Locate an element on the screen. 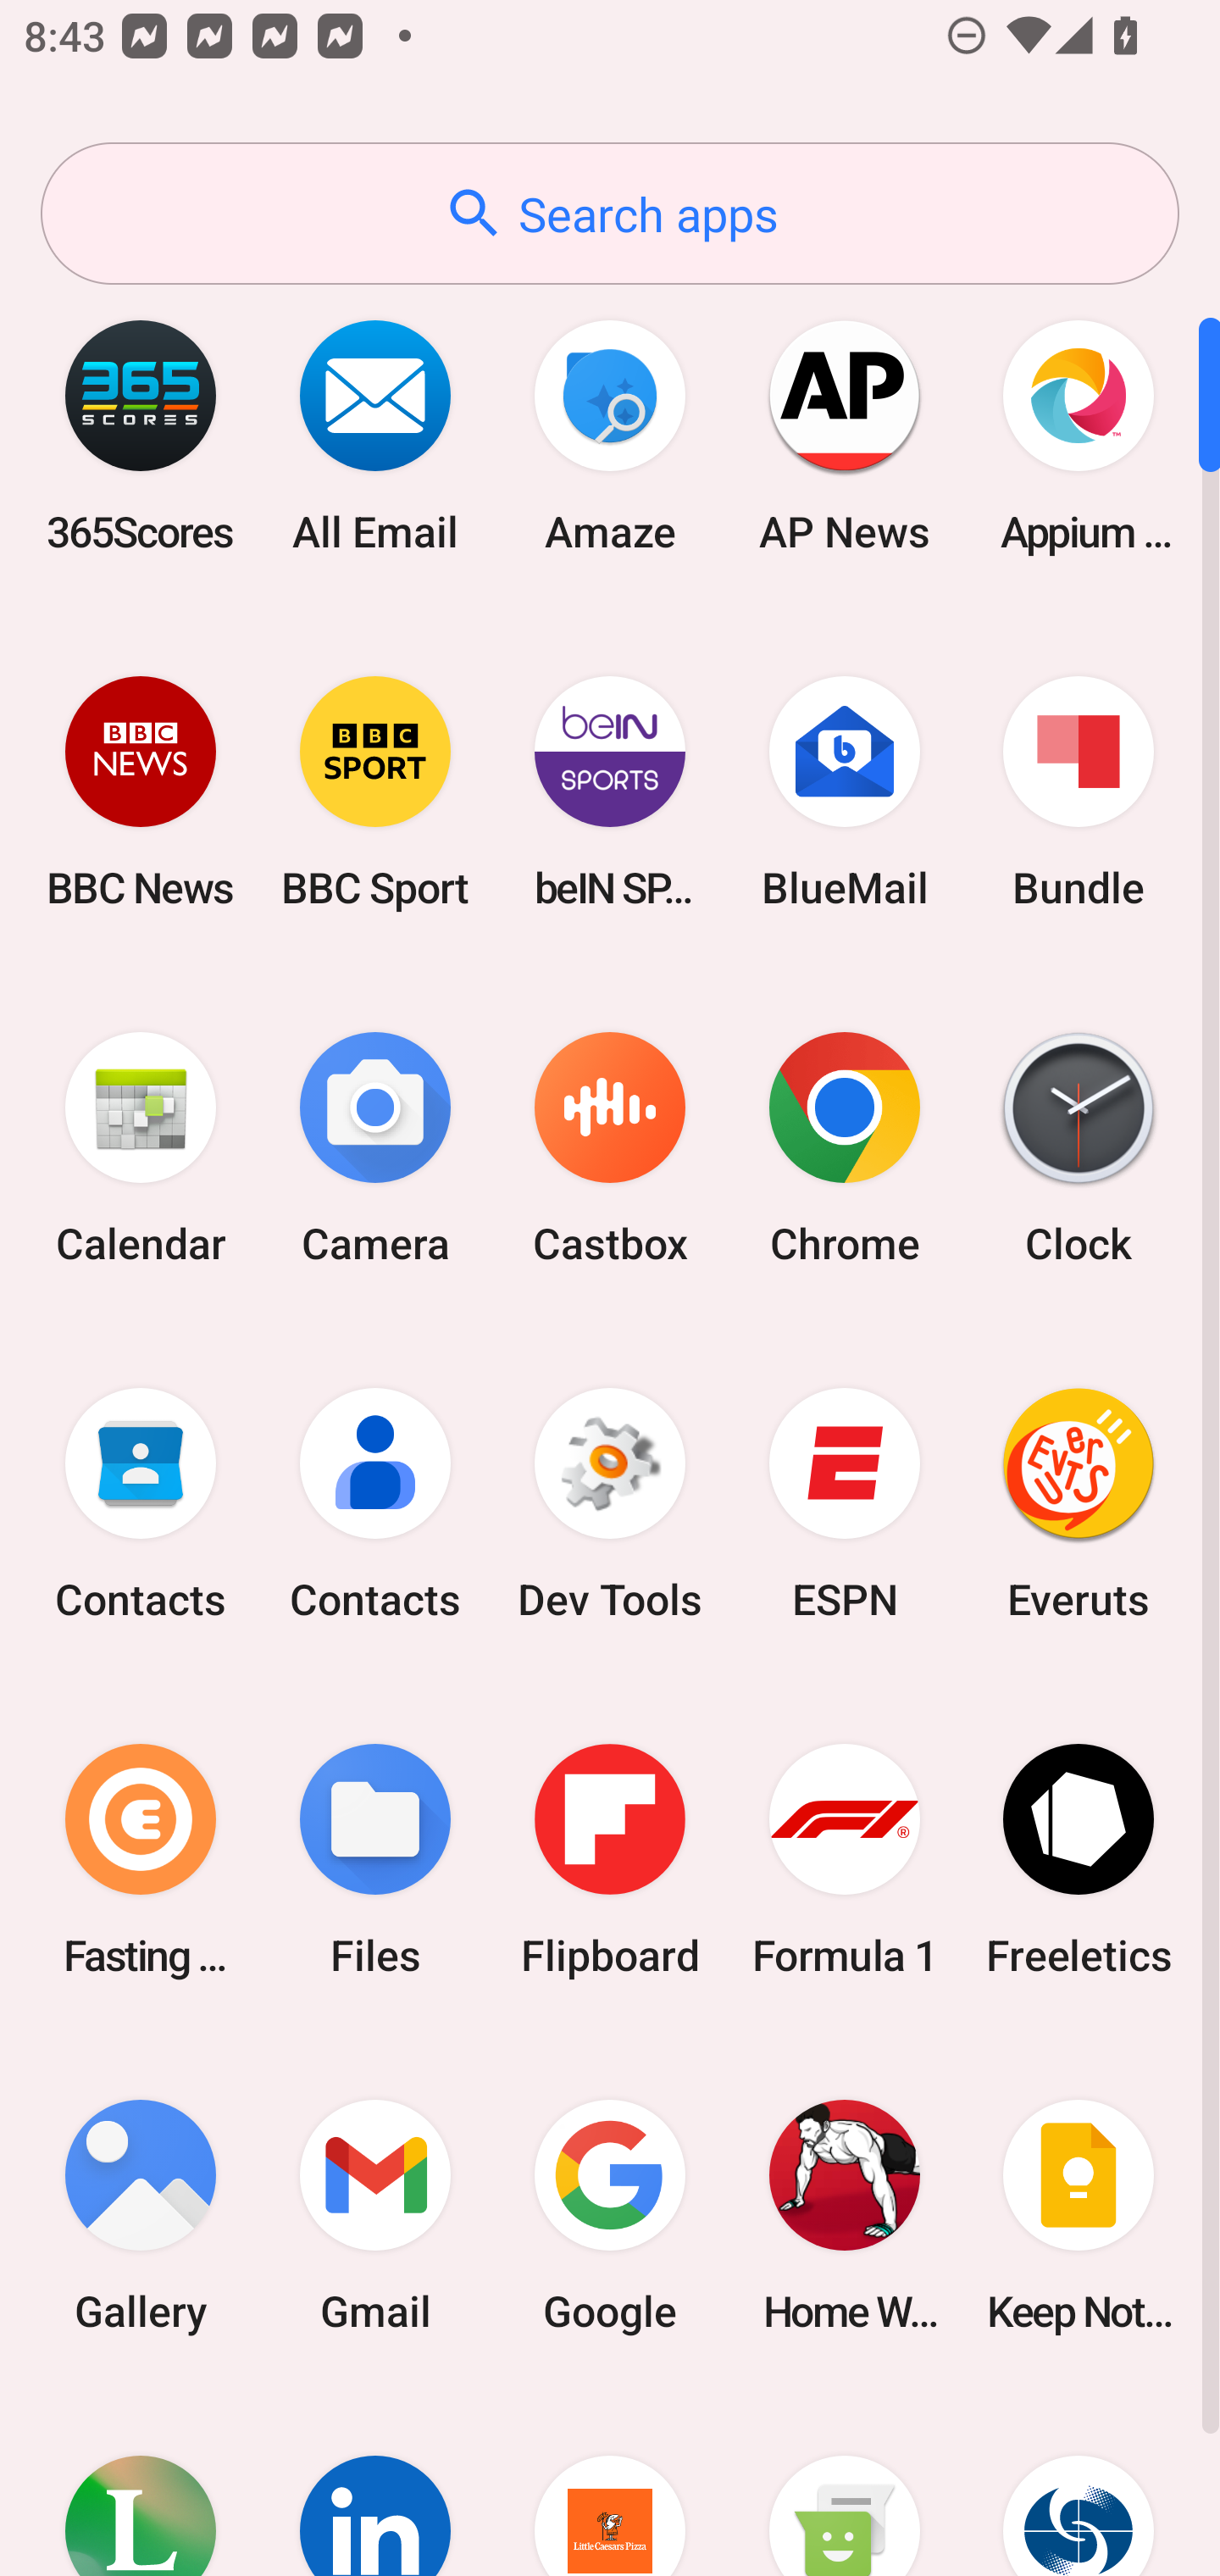  ESPN is located at coordinates (844, 1504).